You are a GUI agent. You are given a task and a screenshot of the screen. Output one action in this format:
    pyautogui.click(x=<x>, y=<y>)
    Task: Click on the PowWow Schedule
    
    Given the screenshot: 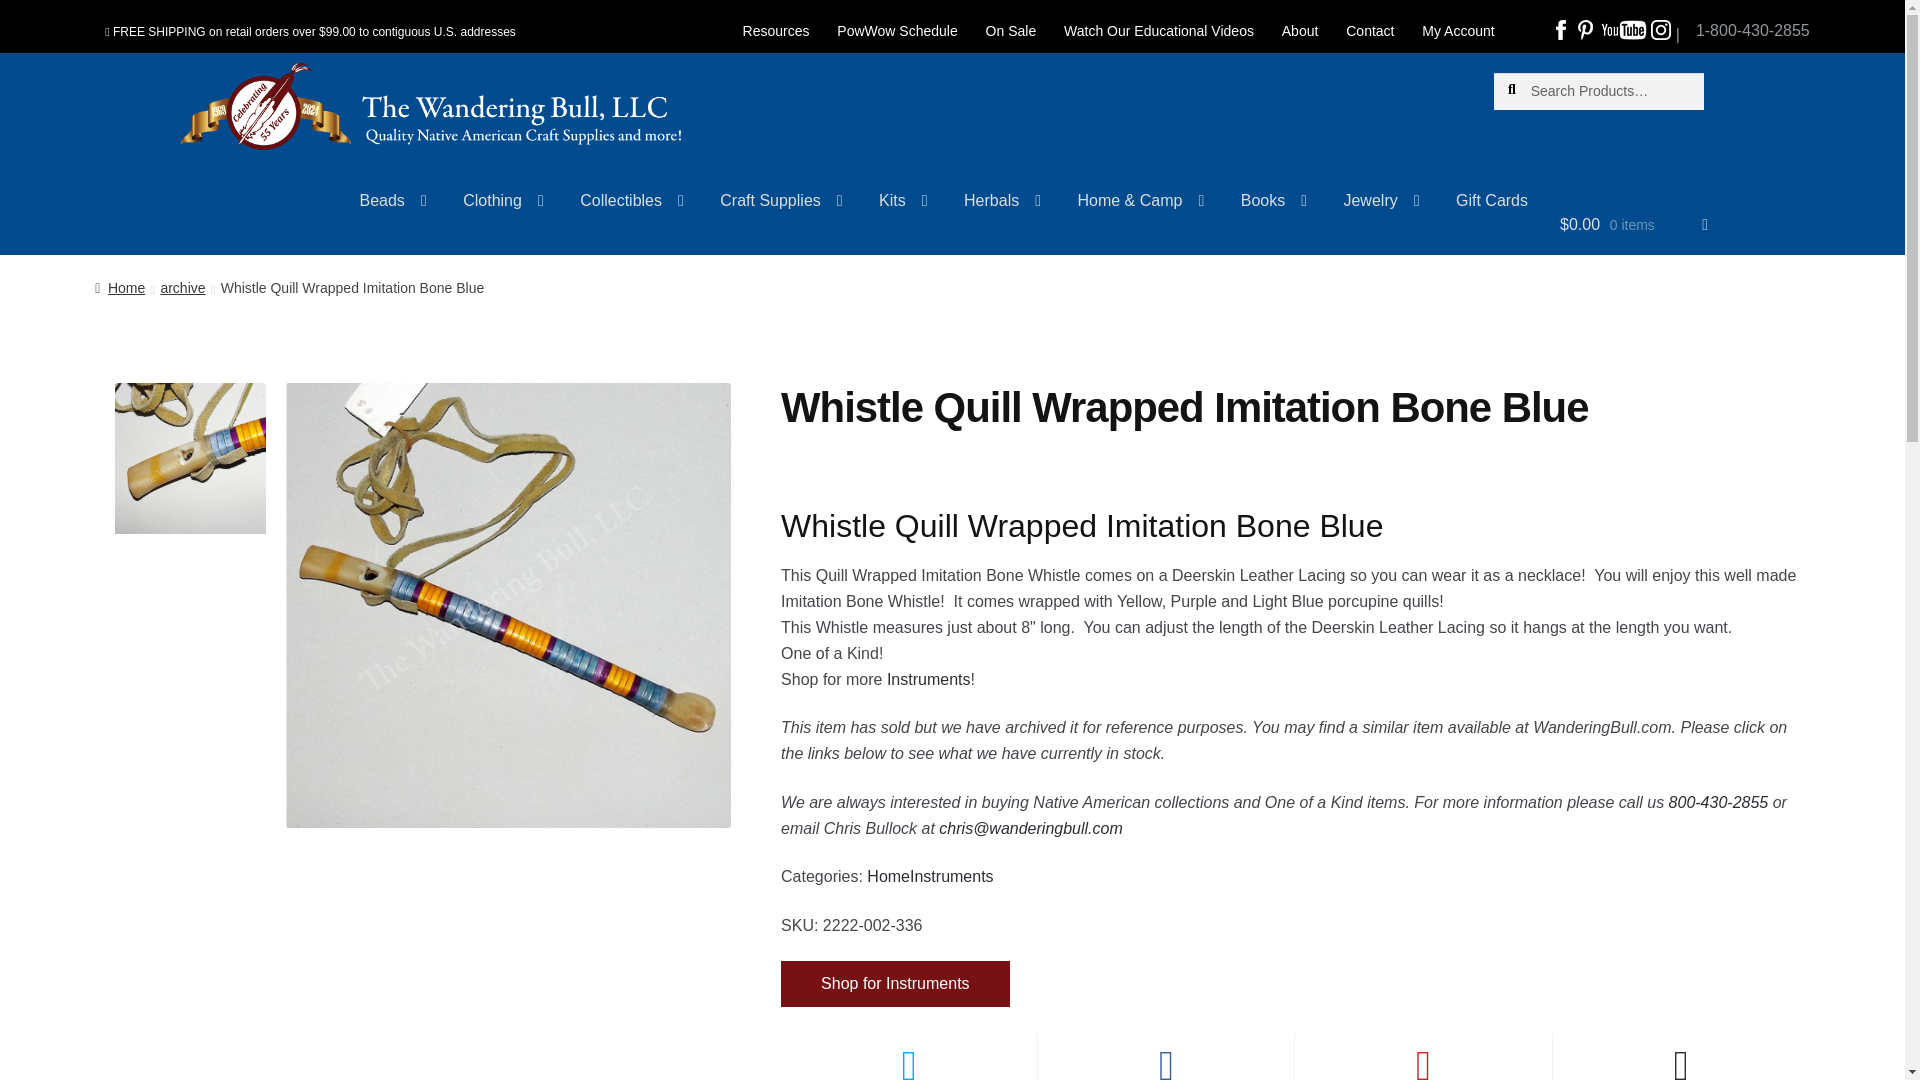 What is the action you would take?
    pyautogui.click(x=897, y=32)
    